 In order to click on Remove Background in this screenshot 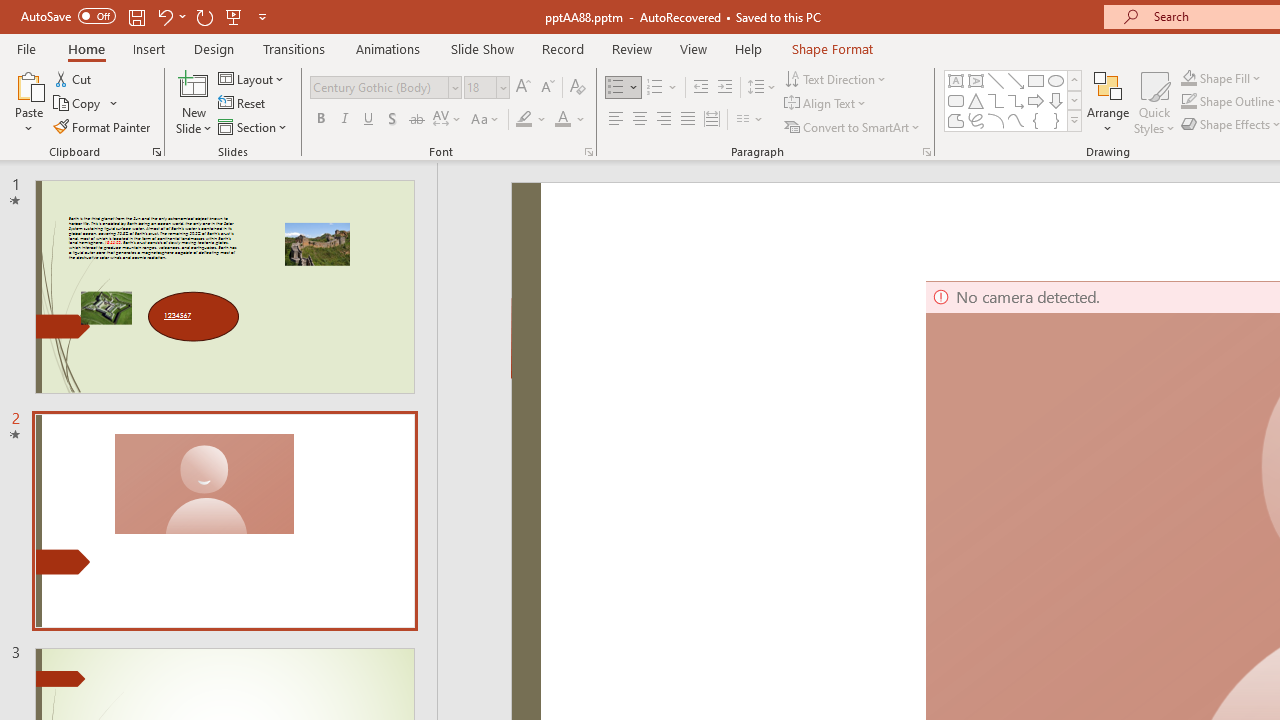, I will do `click(42, 102)`.